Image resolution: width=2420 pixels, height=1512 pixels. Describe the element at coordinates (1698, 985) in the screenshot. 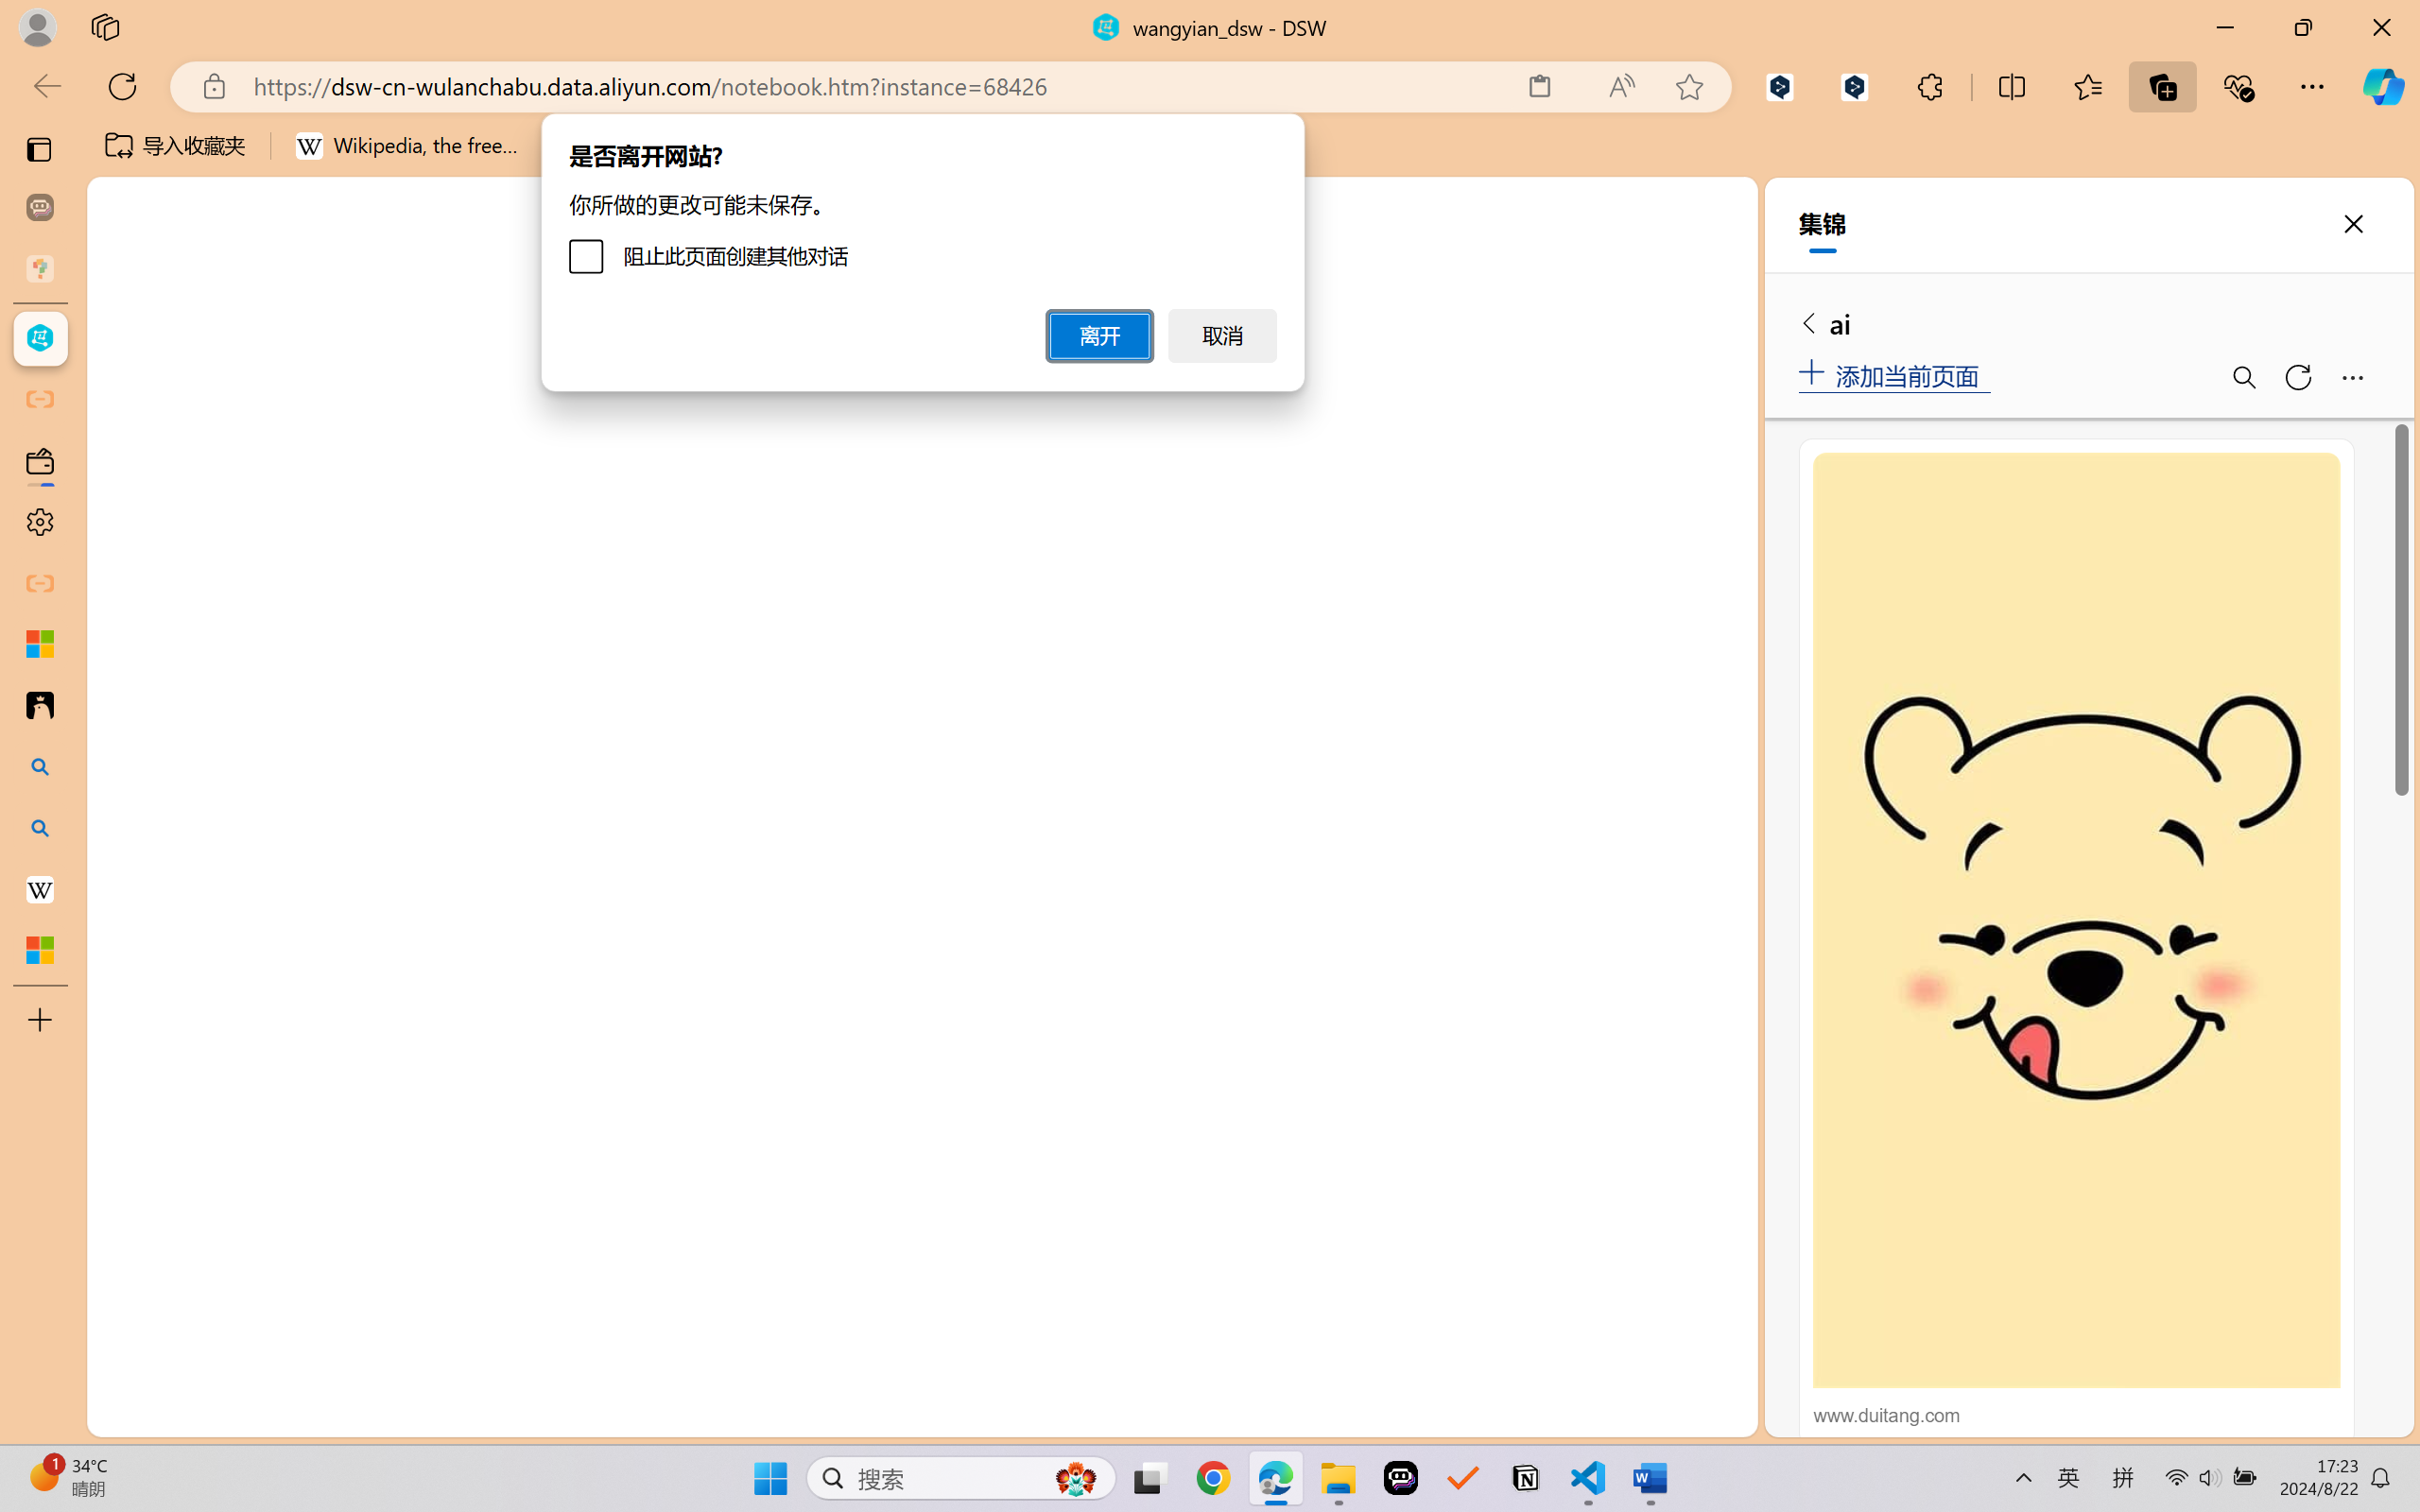

I see `Class: actions-container` at that location.